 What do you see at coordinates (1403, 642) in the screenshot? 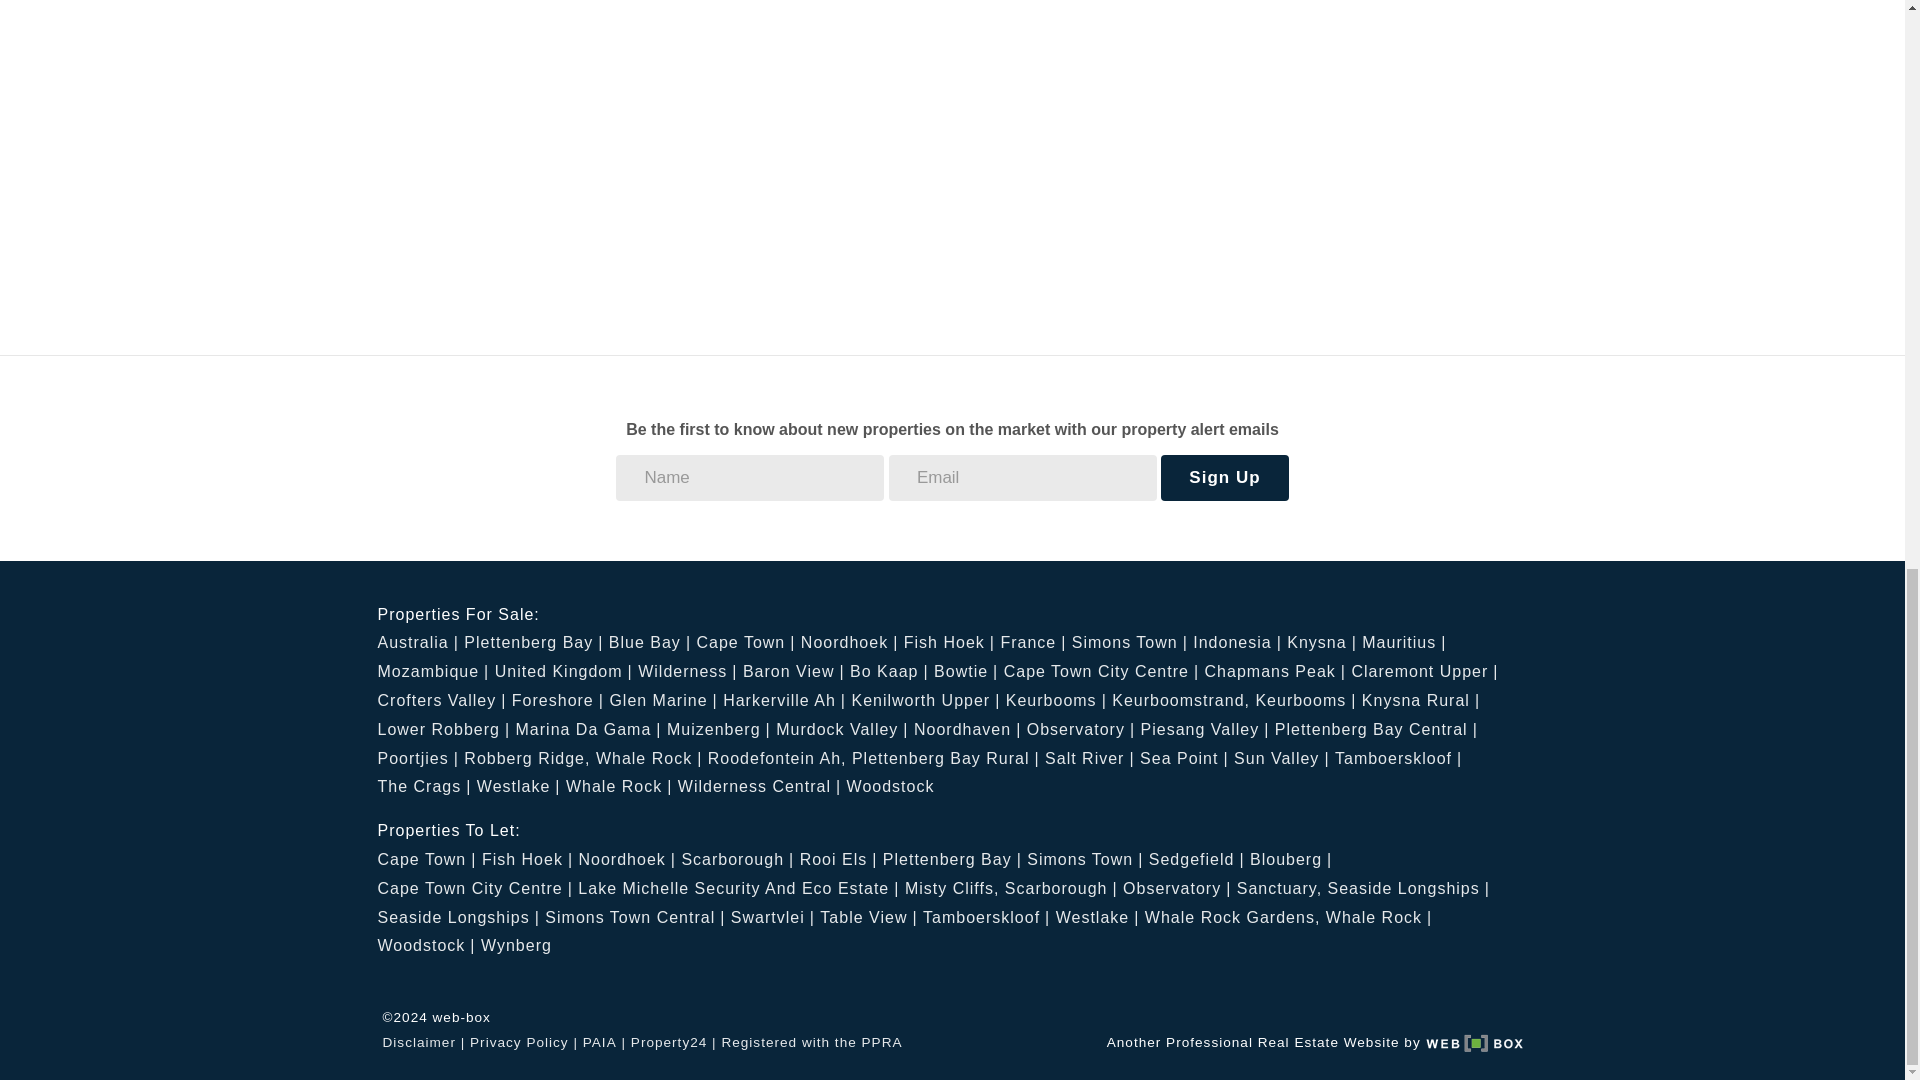
I see `Properties for sale in Mauritius` at bounding box center [1403, 642].